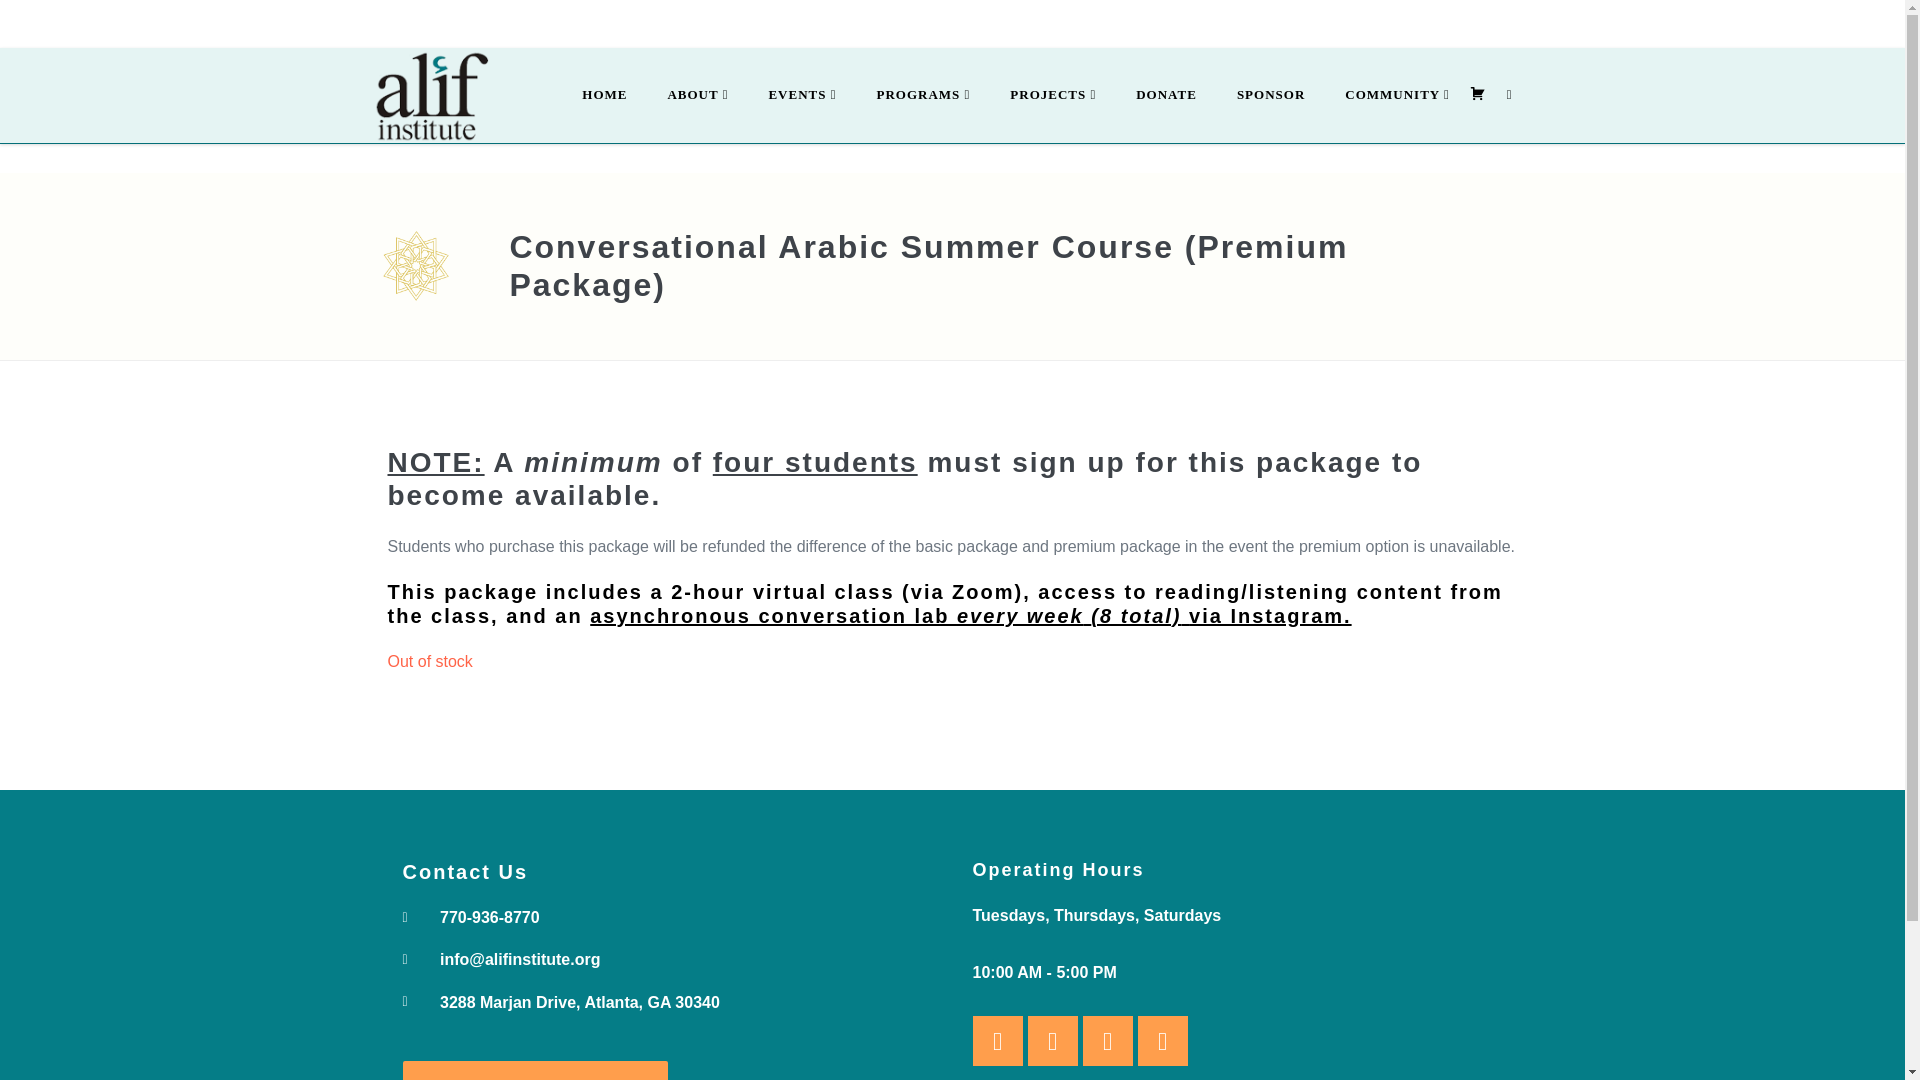 This screenshot has height=1080, width=1920. What do you see at coordinates (1478, 96) in the screenshot?
I see `CART` at bounding box center [1478, 96].